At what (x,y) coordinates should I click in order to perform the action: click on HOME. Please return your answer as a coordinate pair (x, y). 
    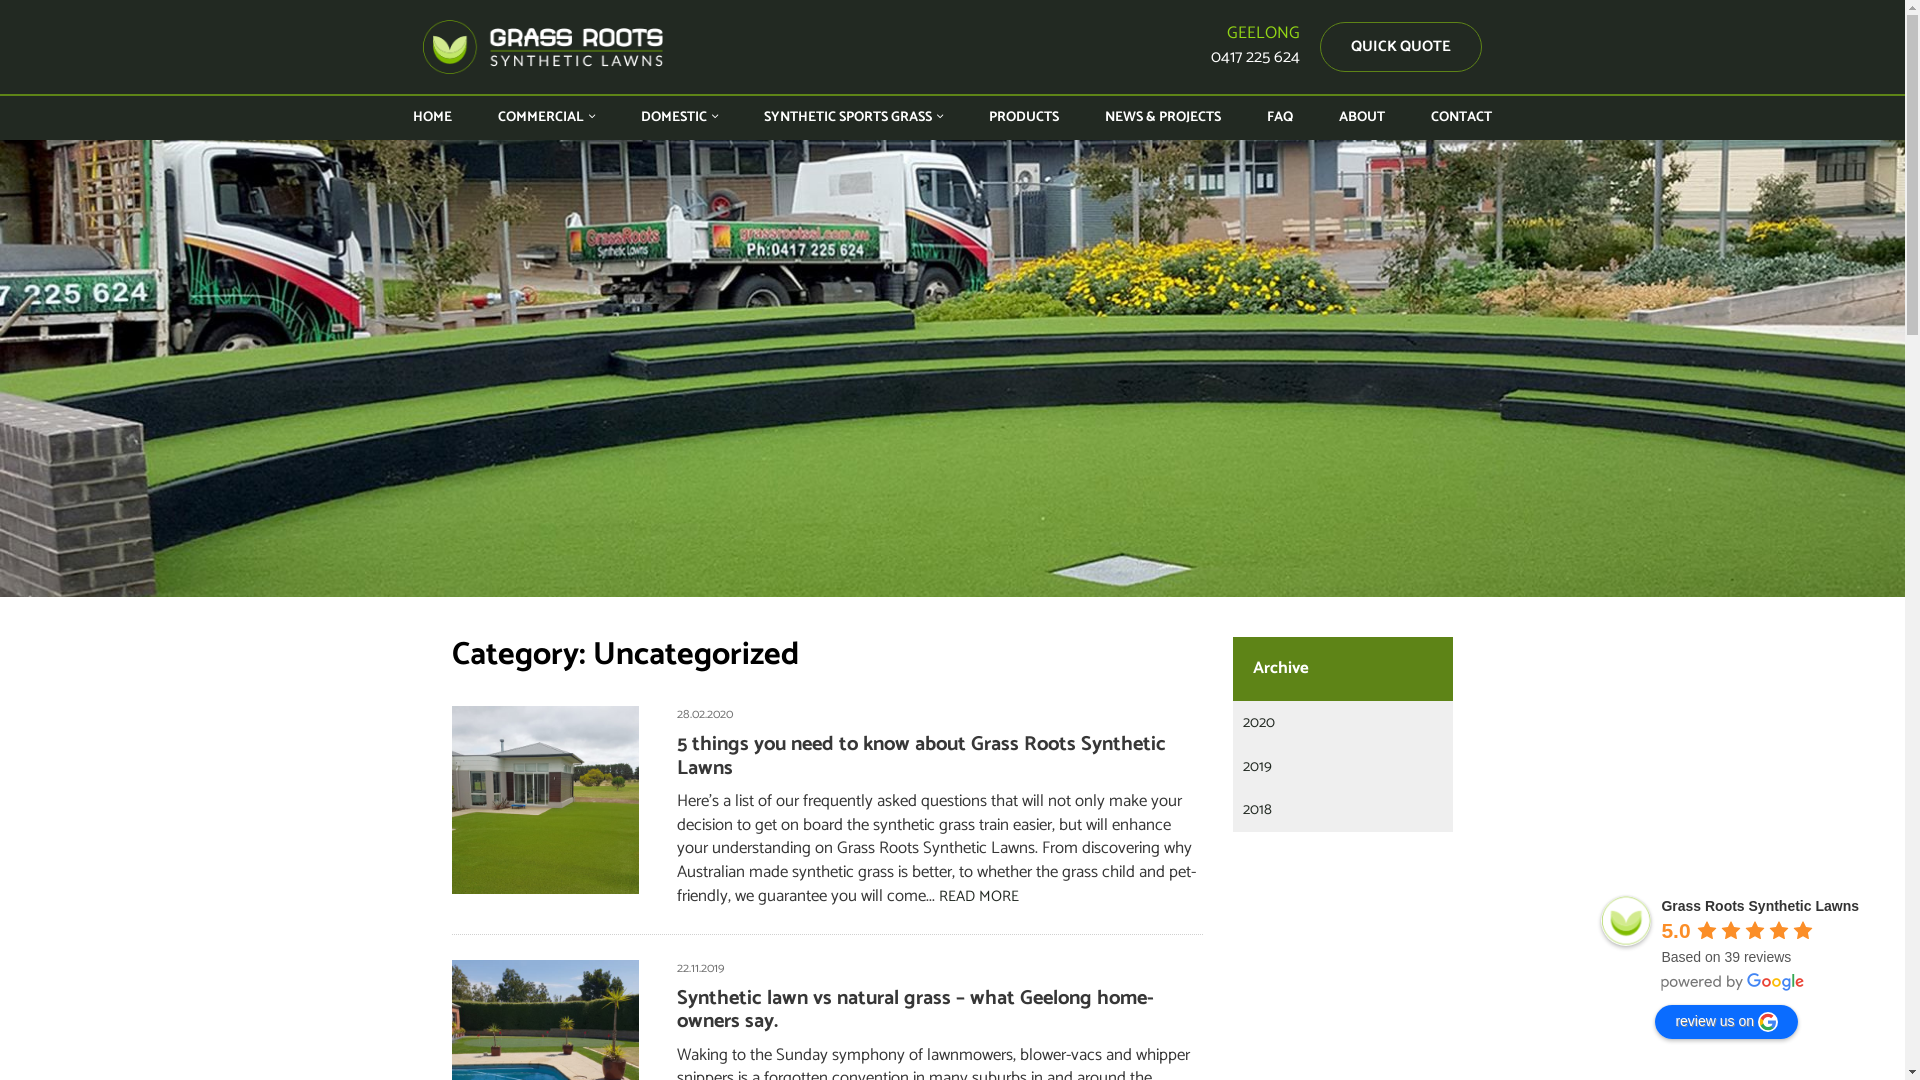
    Looking at the image, I should click on (432, 118).